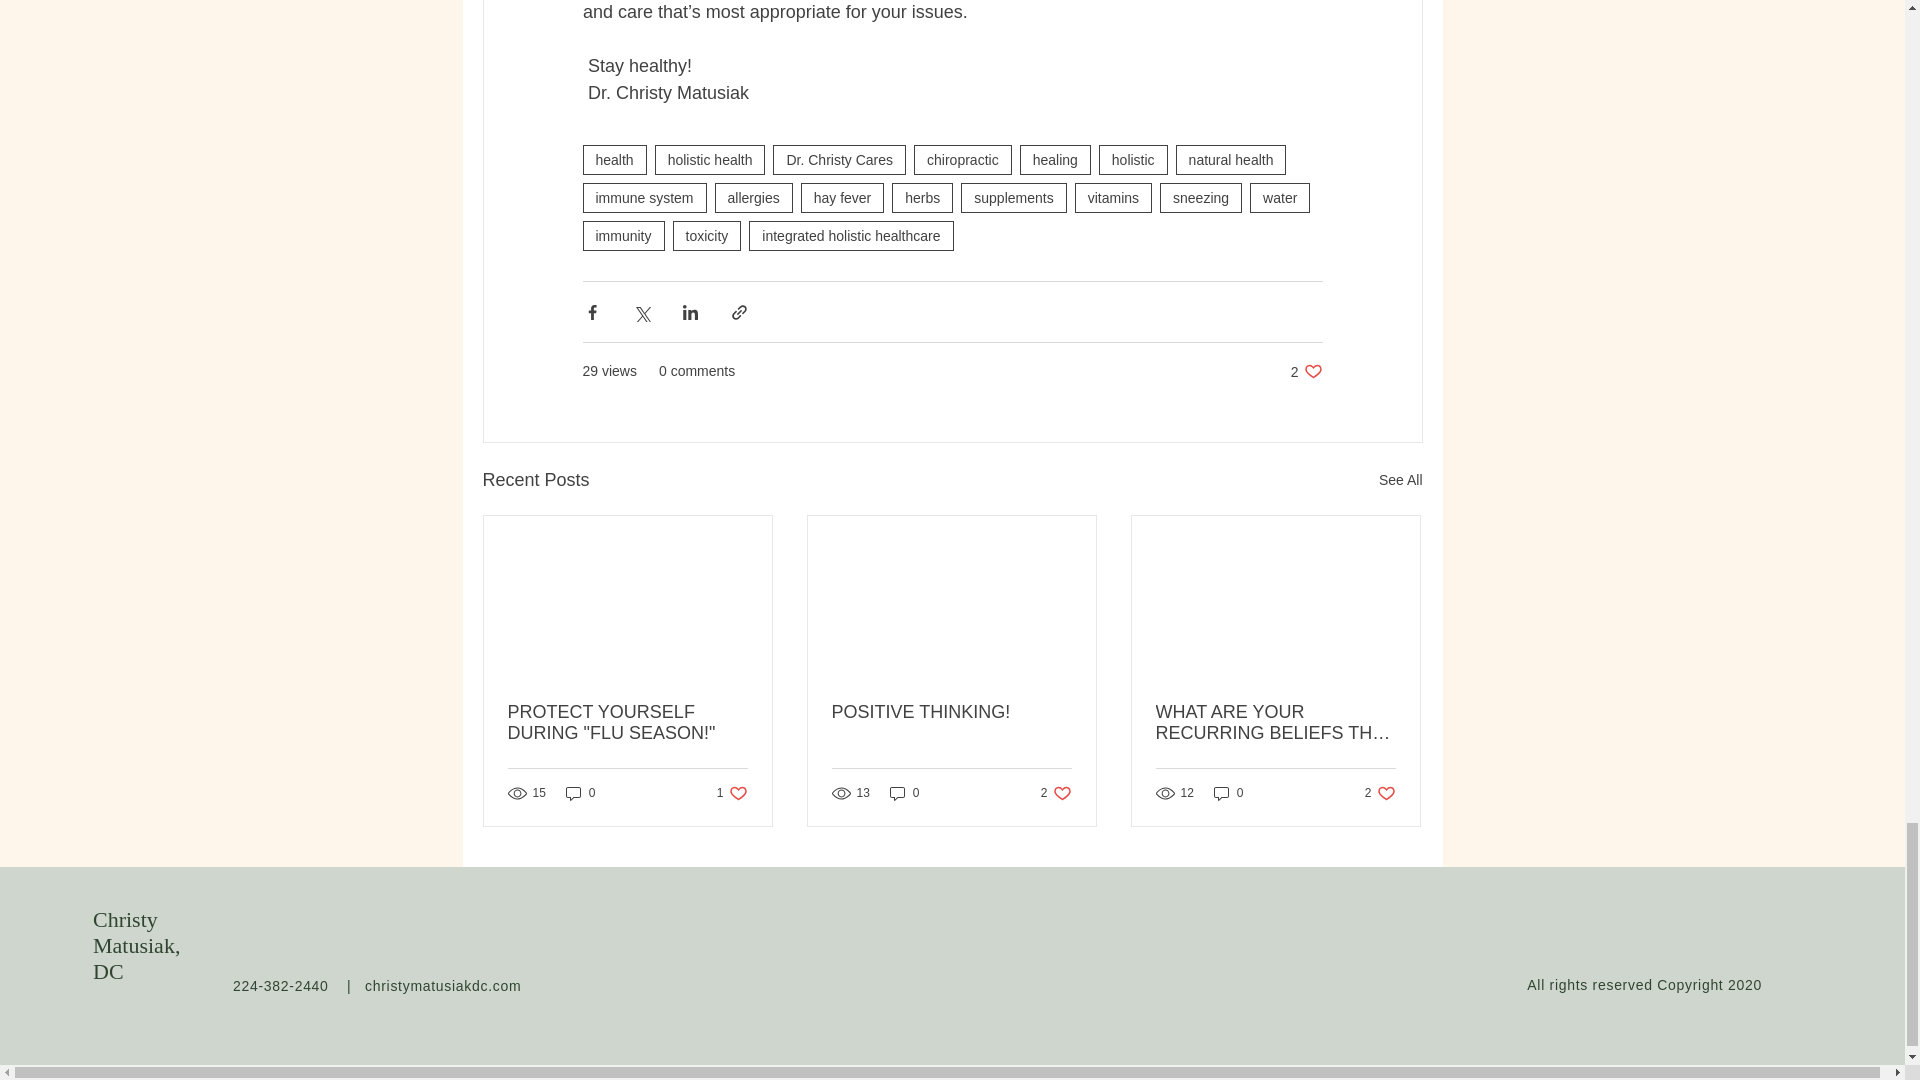 The image size is (1920, 1080). What do you see at coordinates (1230, 159) in the screenshot?
I see `natural health` at bounding box center [1230, 159].